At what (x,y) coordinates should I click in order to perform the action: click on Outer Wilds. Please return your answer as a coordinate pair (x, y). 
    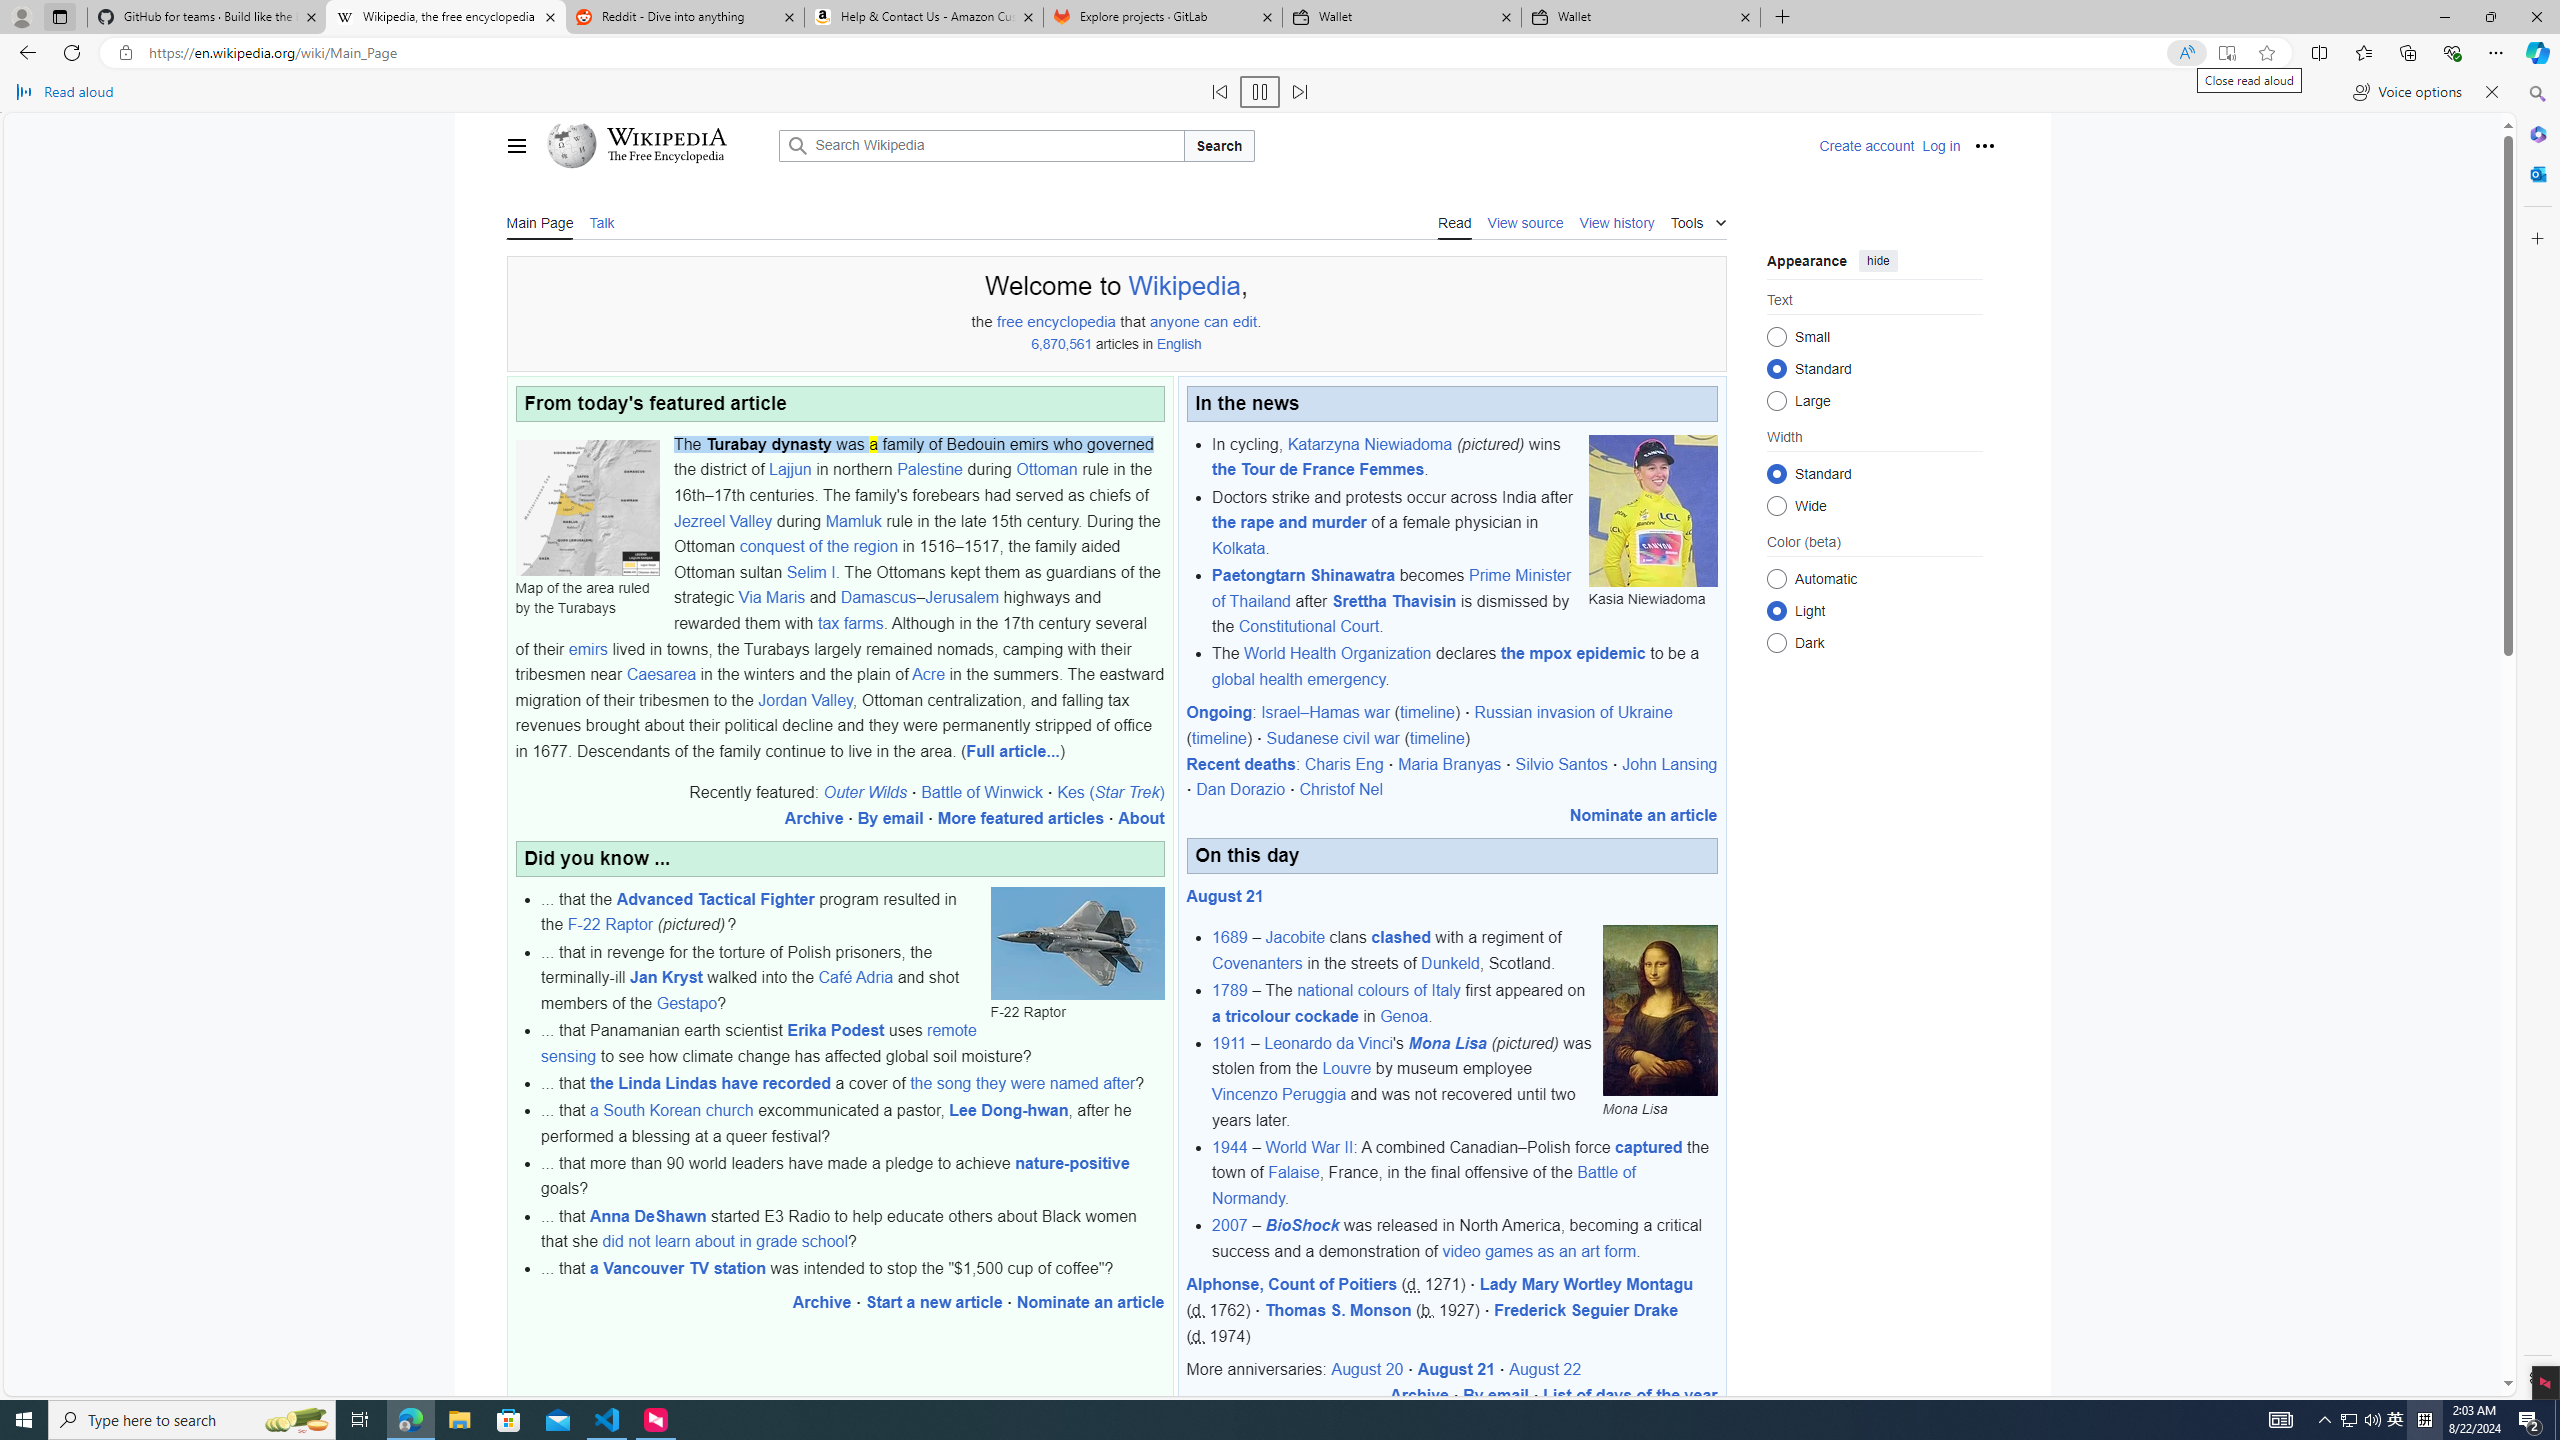
    Looking at the image, I should click on (864, 792).